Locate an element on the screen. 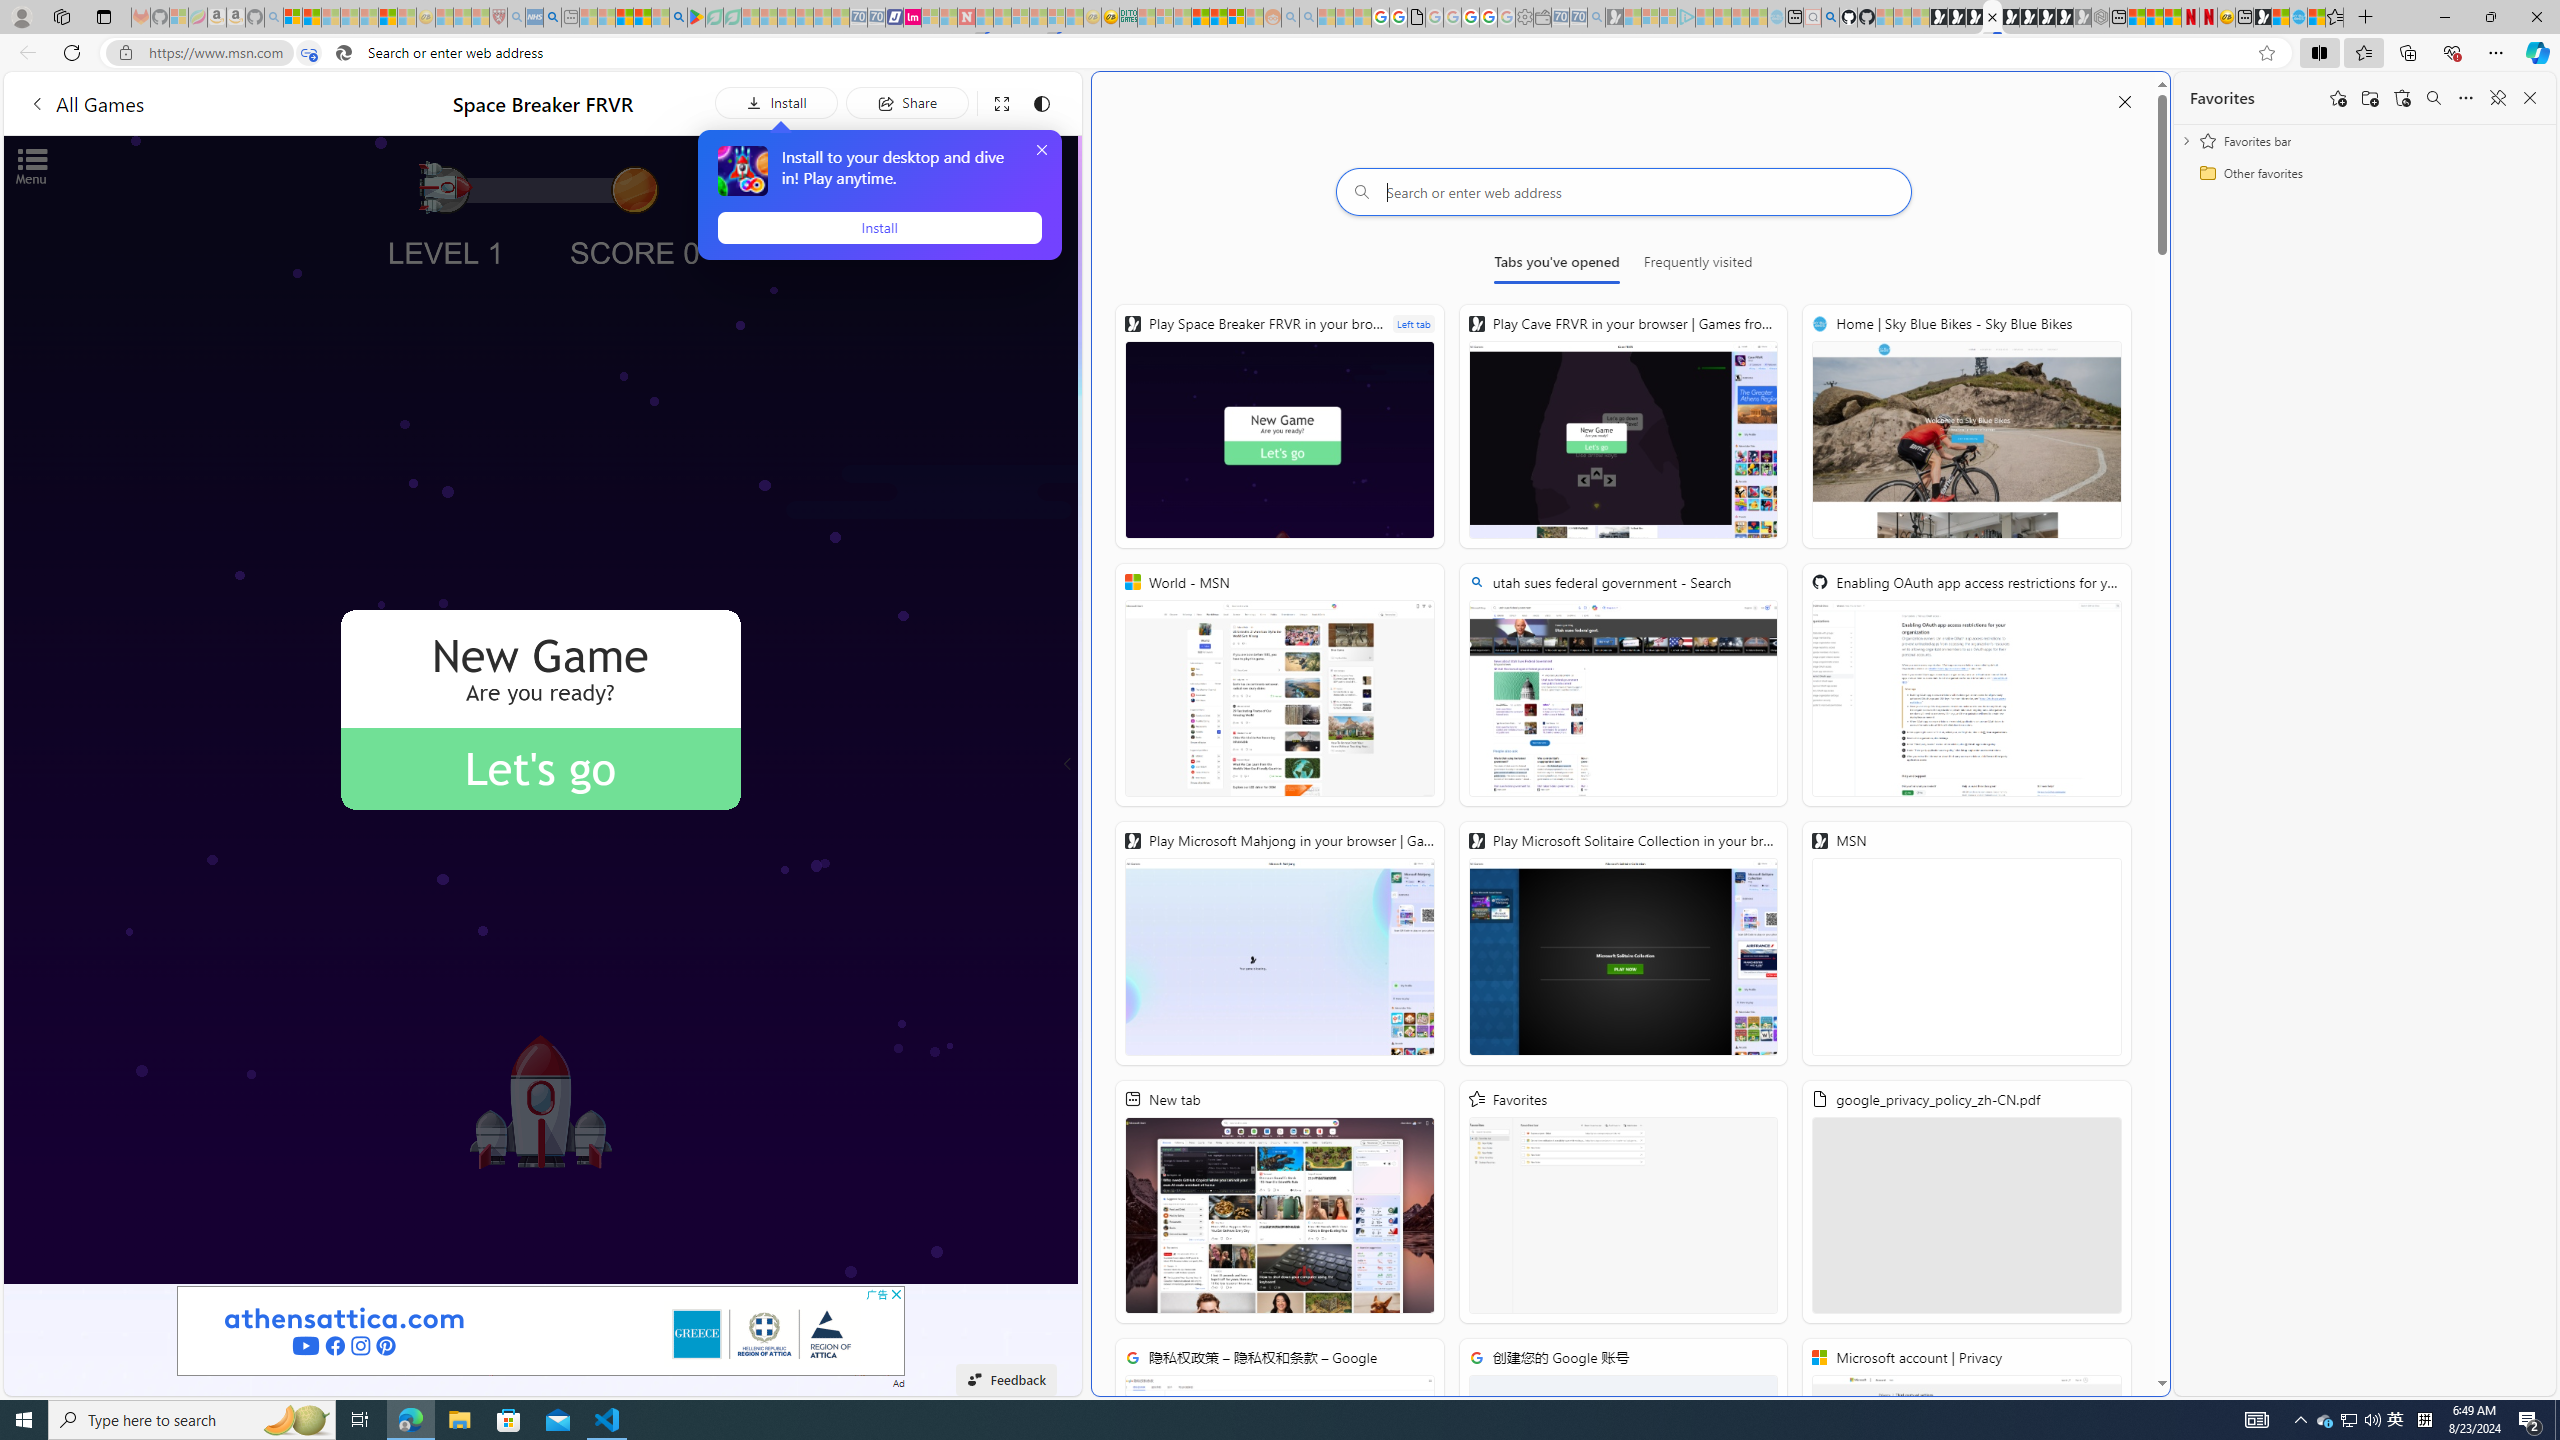 Image resolution: width=2560 pixels, height=1440 pixels. Search icon is located at coordinates (344, 53).